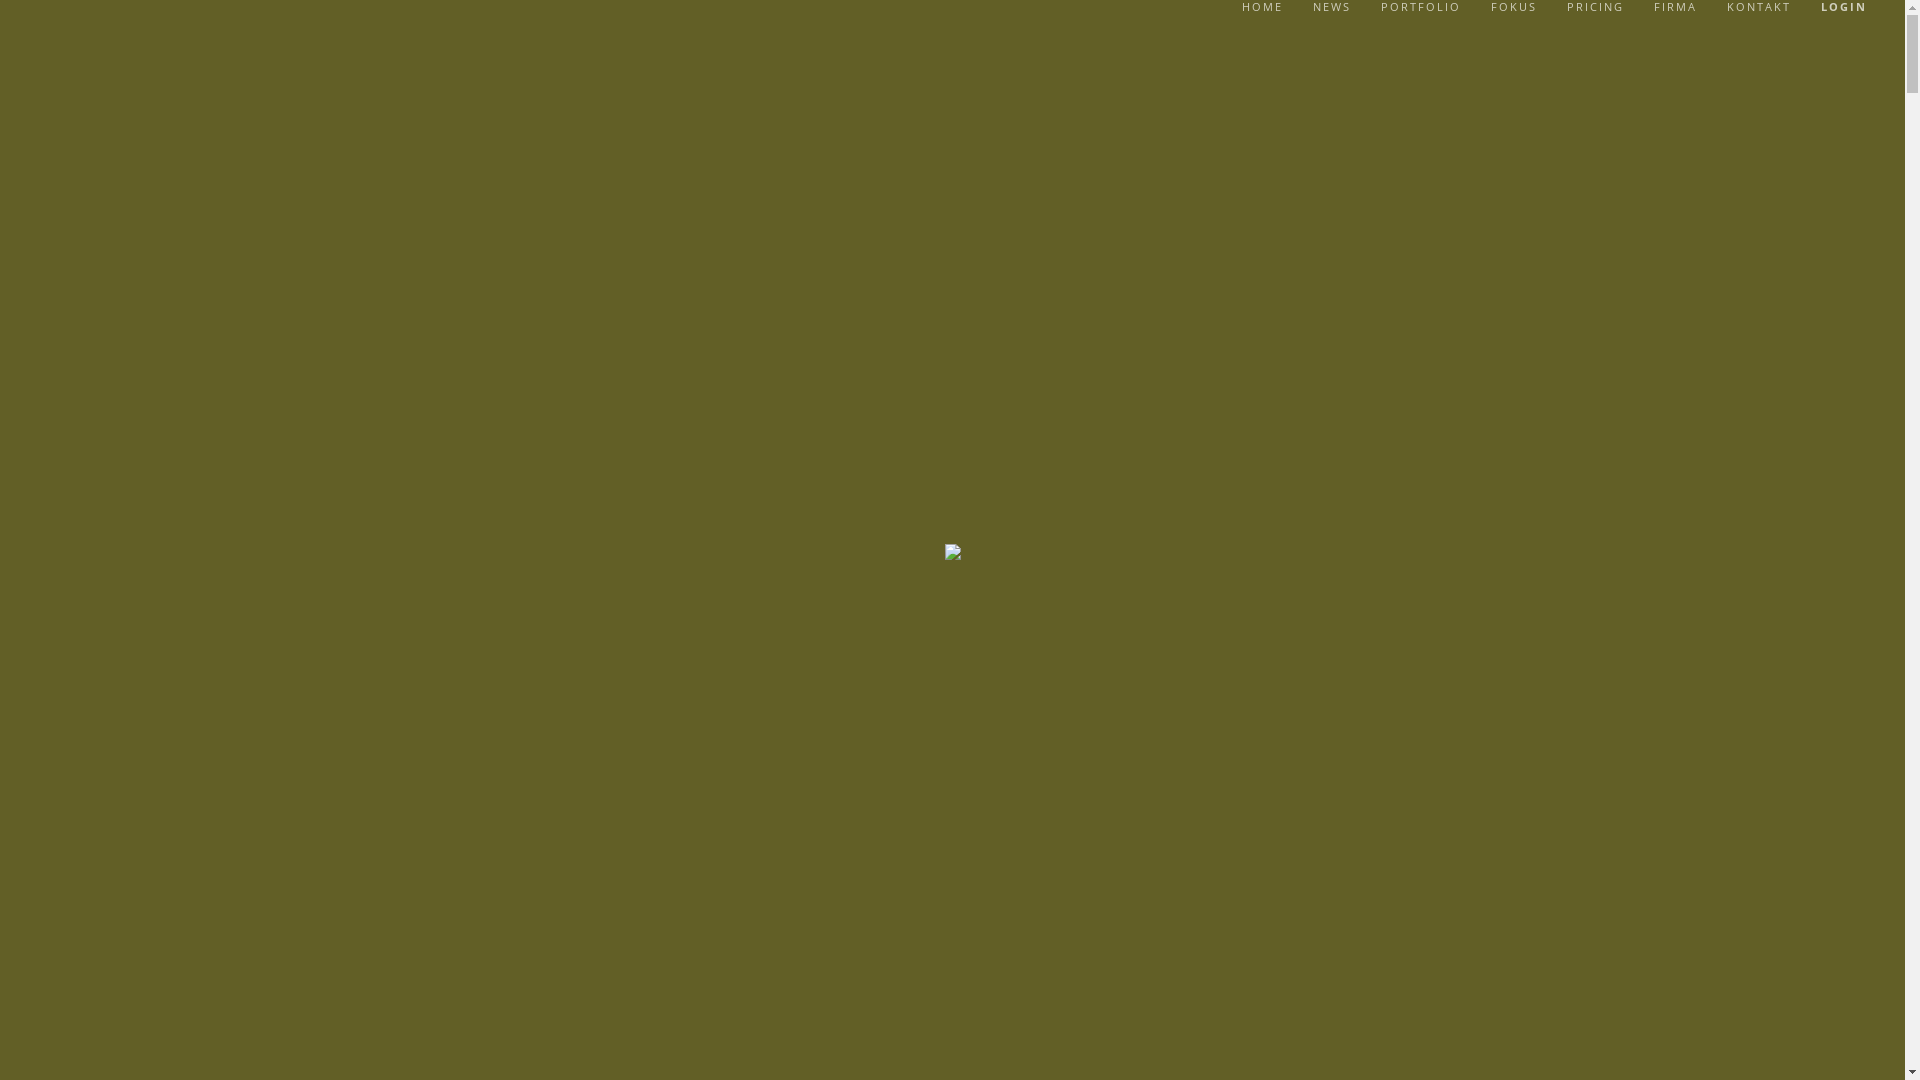 Image resolution: width=1920 pixels, height=1080 pixels. Describe the element at coordinates (1421, 7) in the screenshot. I see `PORTFOLIO` at that location.